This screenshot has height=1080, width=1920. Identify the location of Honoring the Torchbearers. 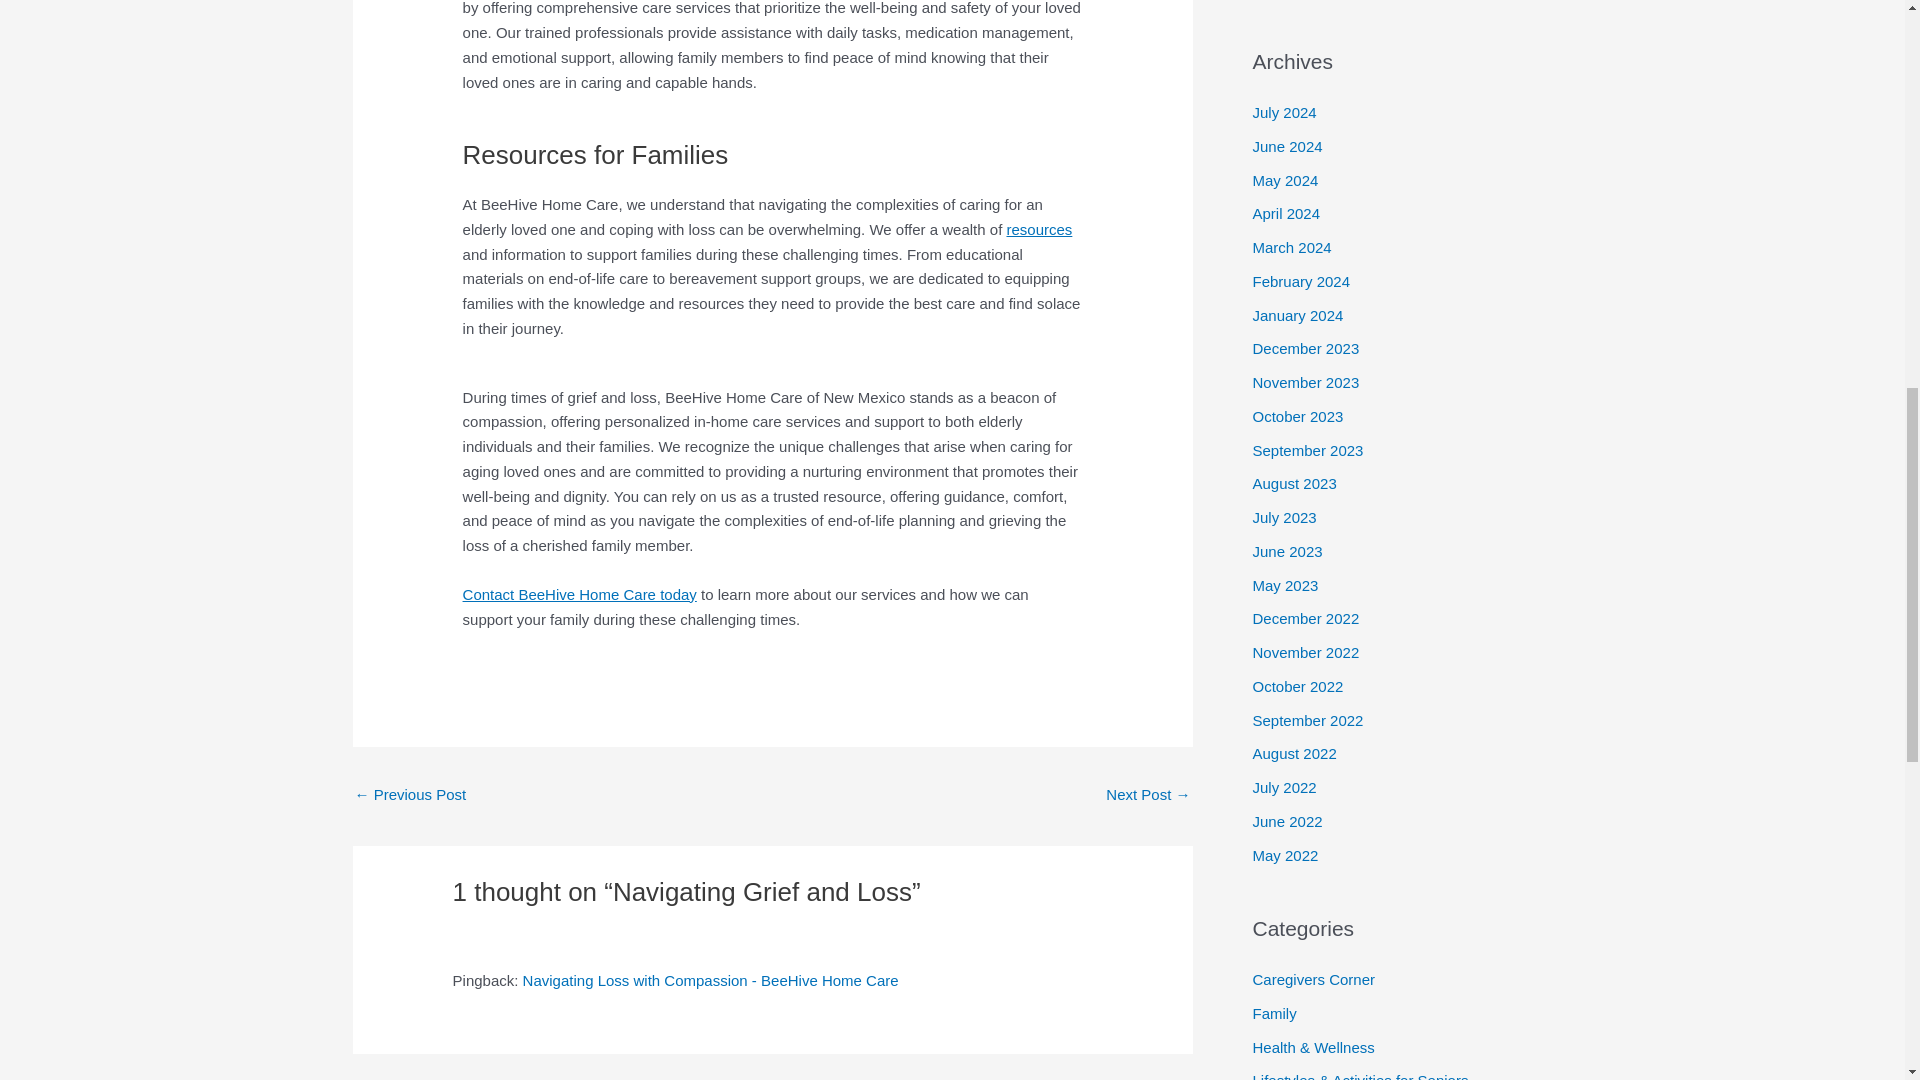
(1148, 796).